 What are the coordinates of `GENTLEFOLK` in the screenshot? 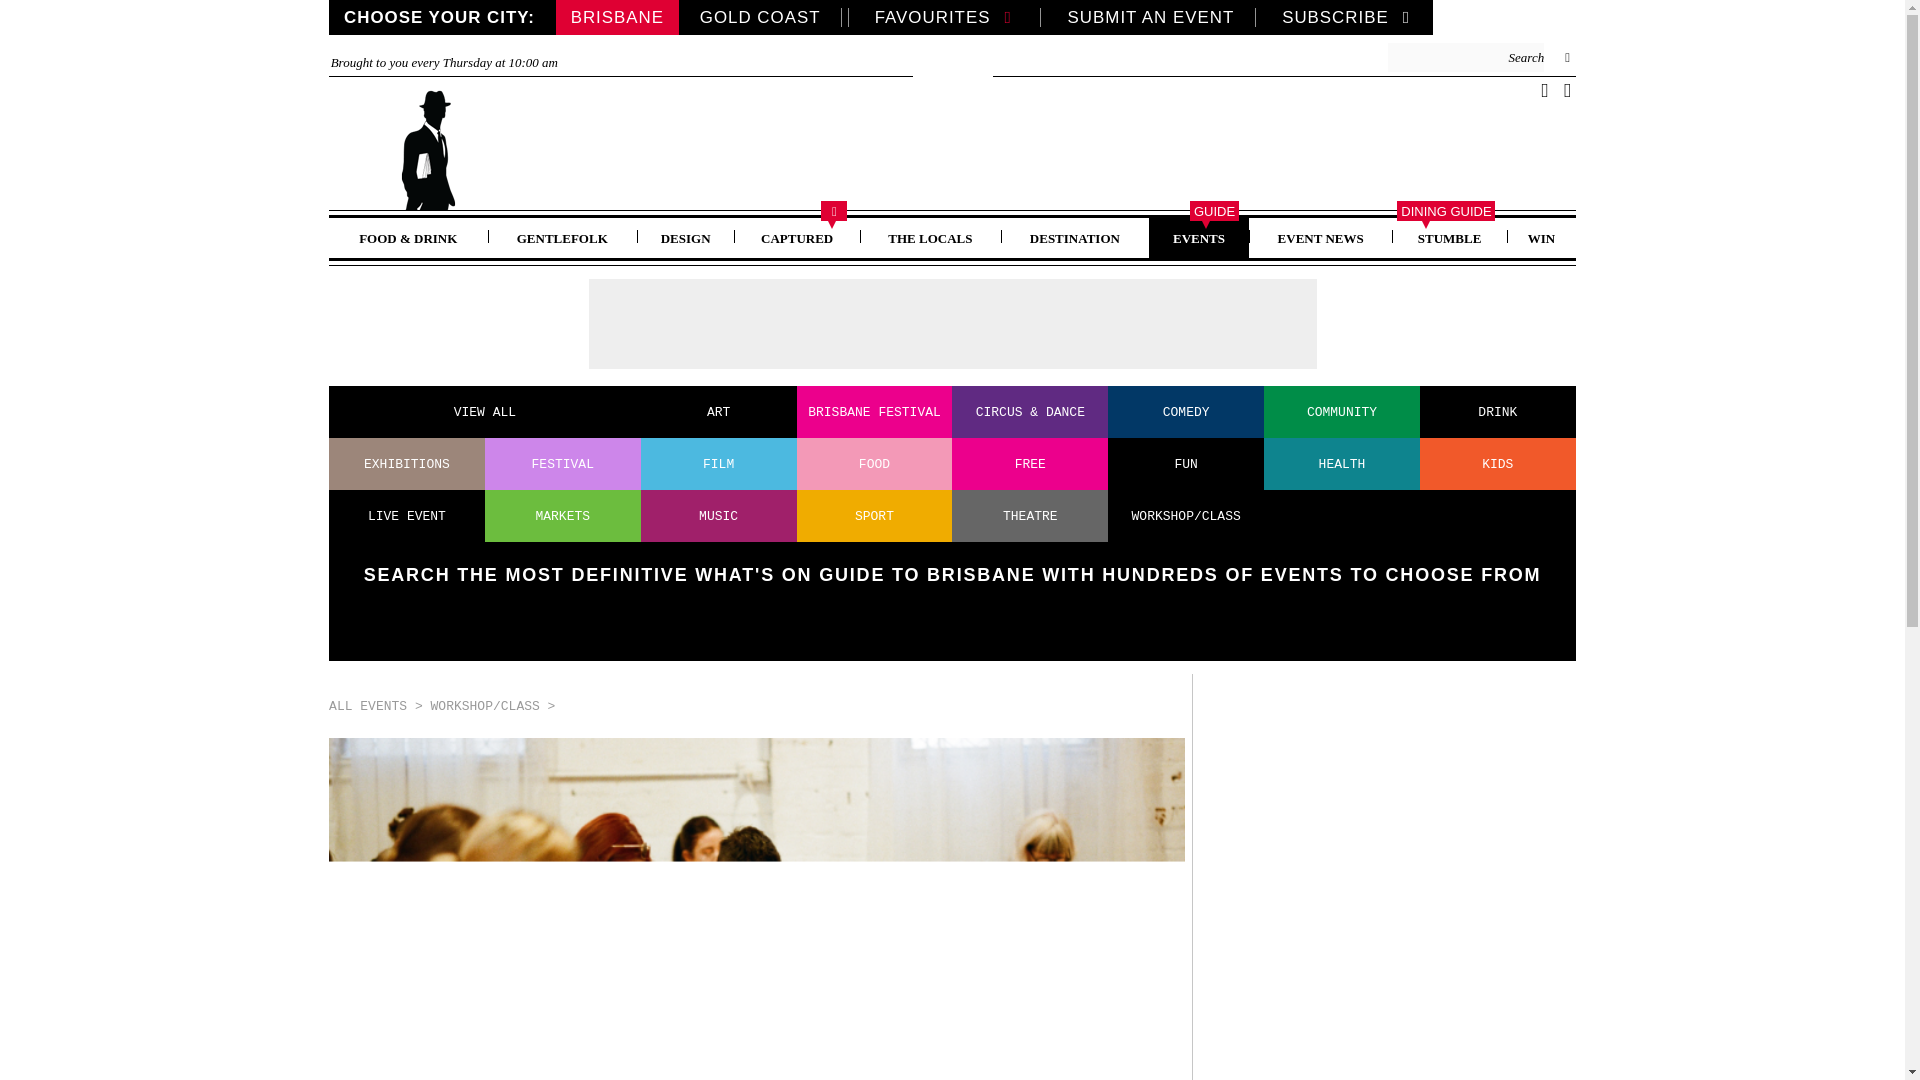 It's located at (562, 238).